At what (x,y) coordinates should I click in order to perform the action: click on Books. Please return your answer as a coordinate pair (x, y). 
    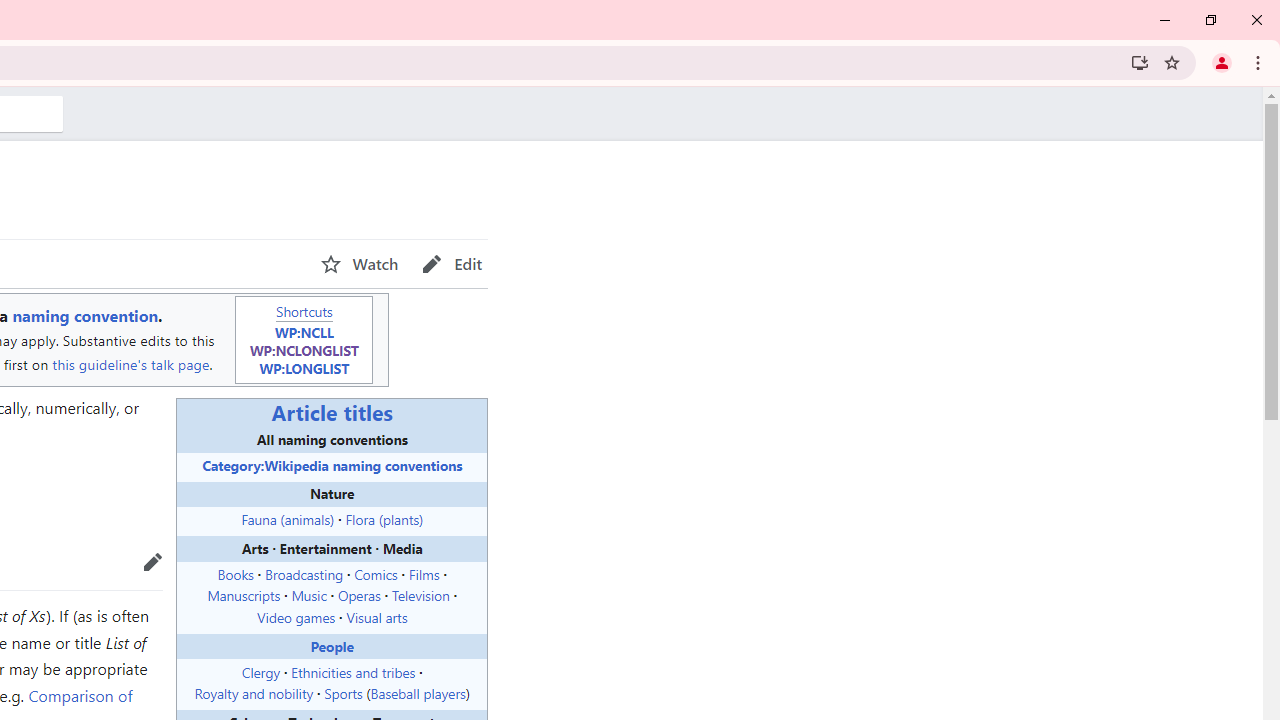
    Looking at the image, I should click on (235, 573).